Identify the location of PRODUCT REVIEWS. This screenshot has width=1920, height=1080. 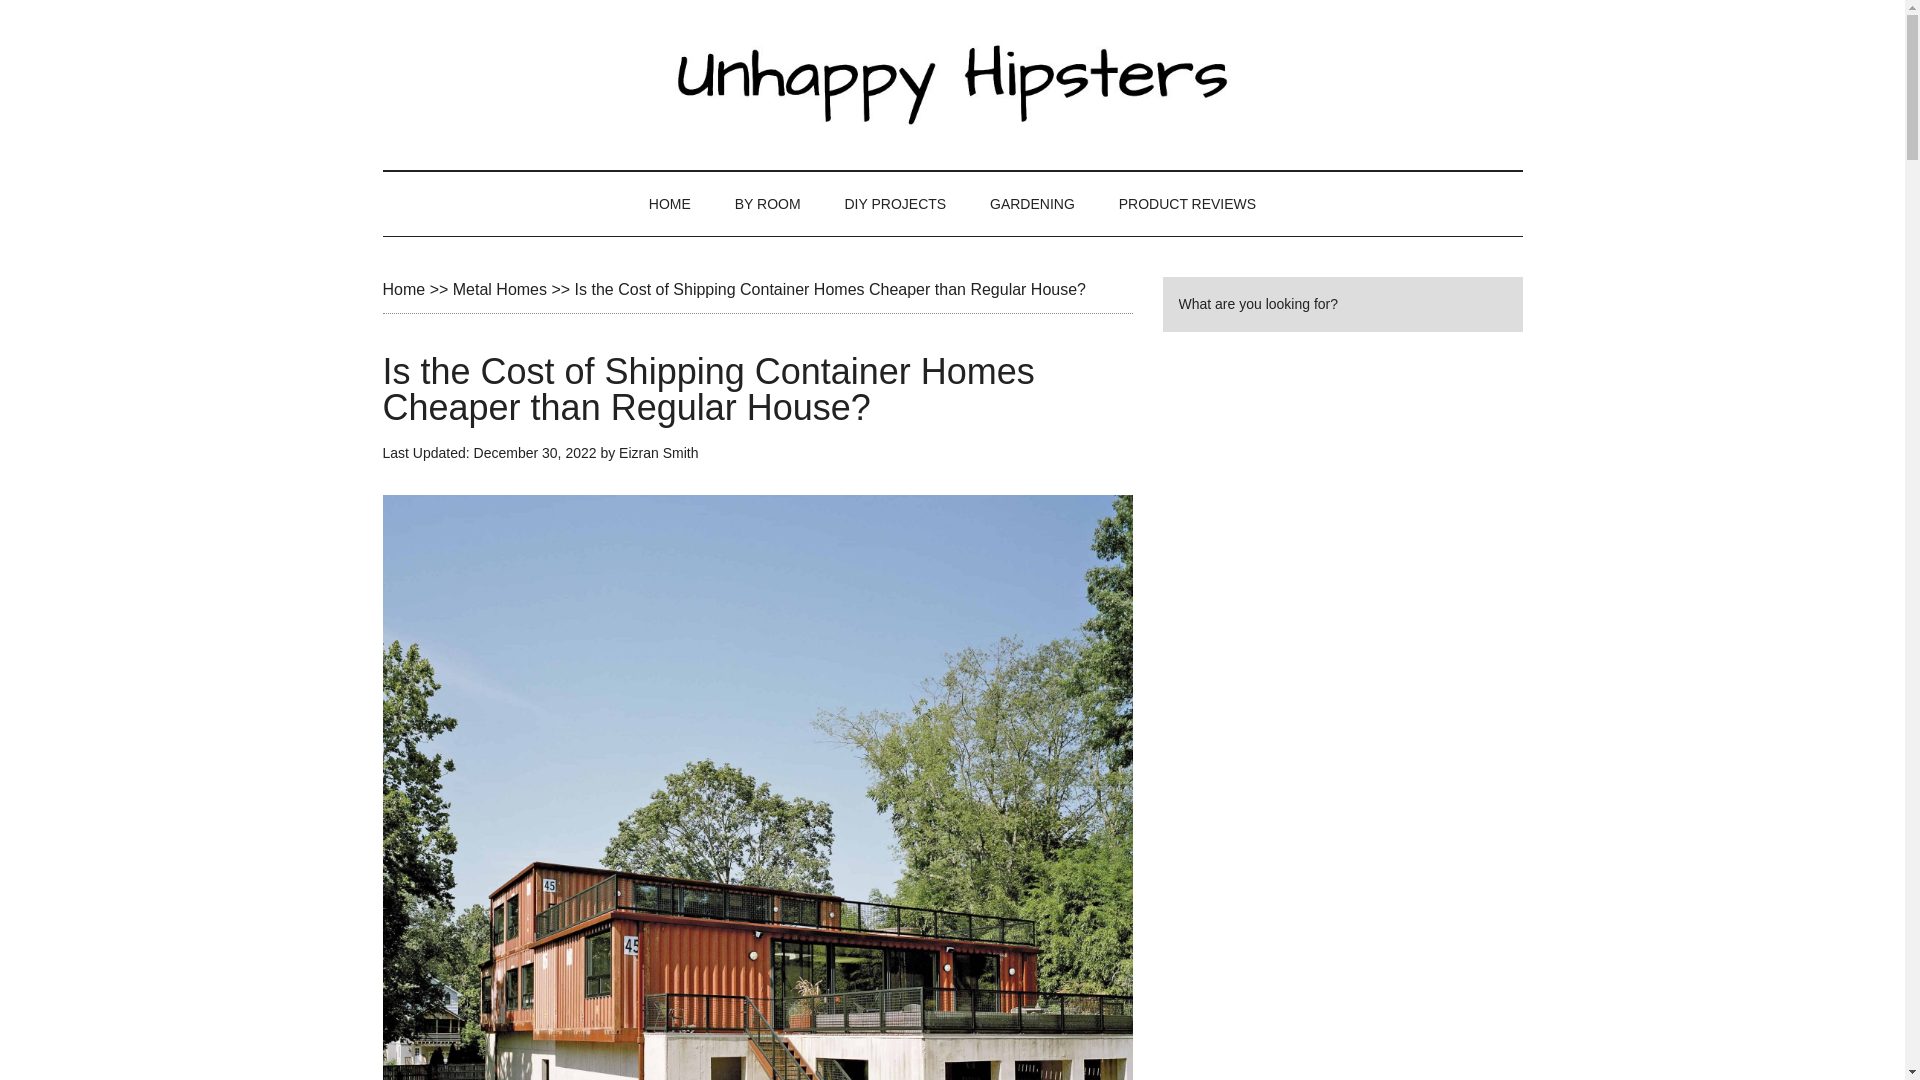
(1187, 204).